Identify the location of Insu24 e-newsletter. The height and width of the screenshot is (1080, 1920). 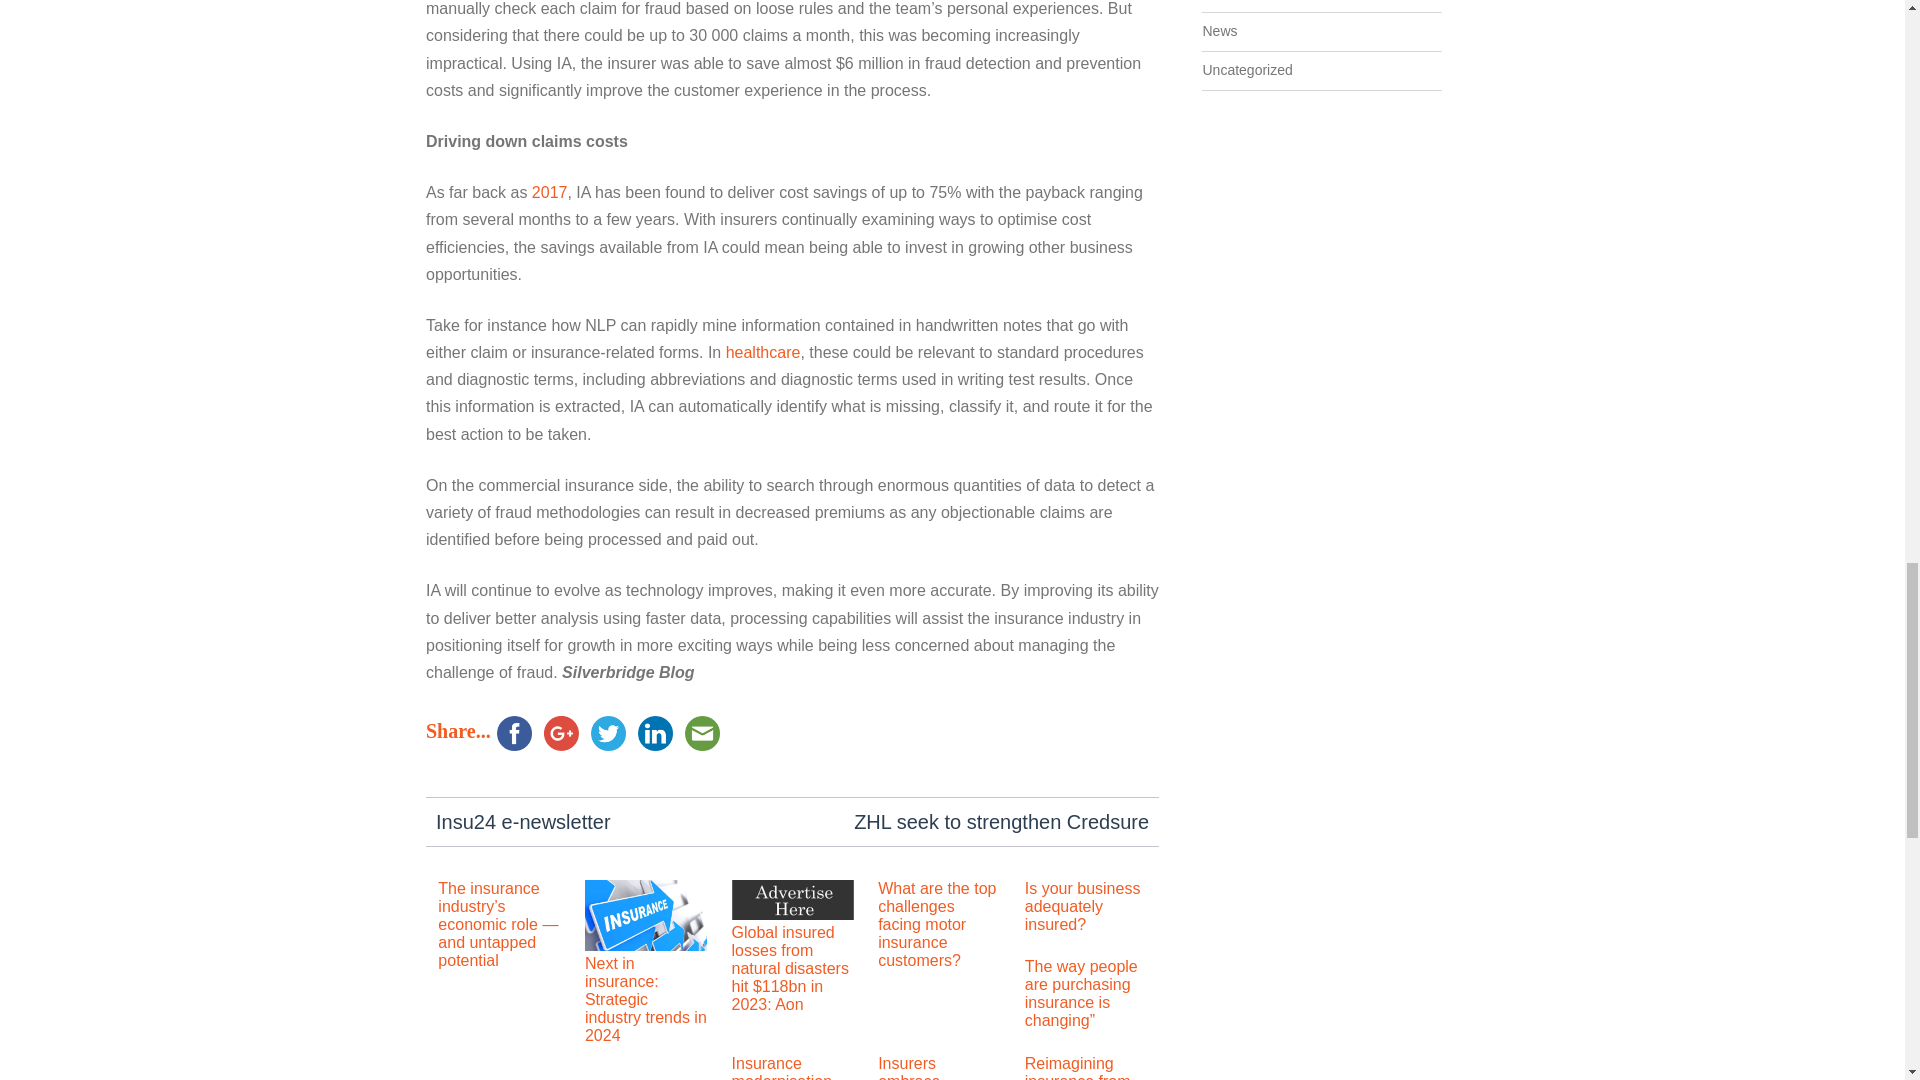
(523, 822).